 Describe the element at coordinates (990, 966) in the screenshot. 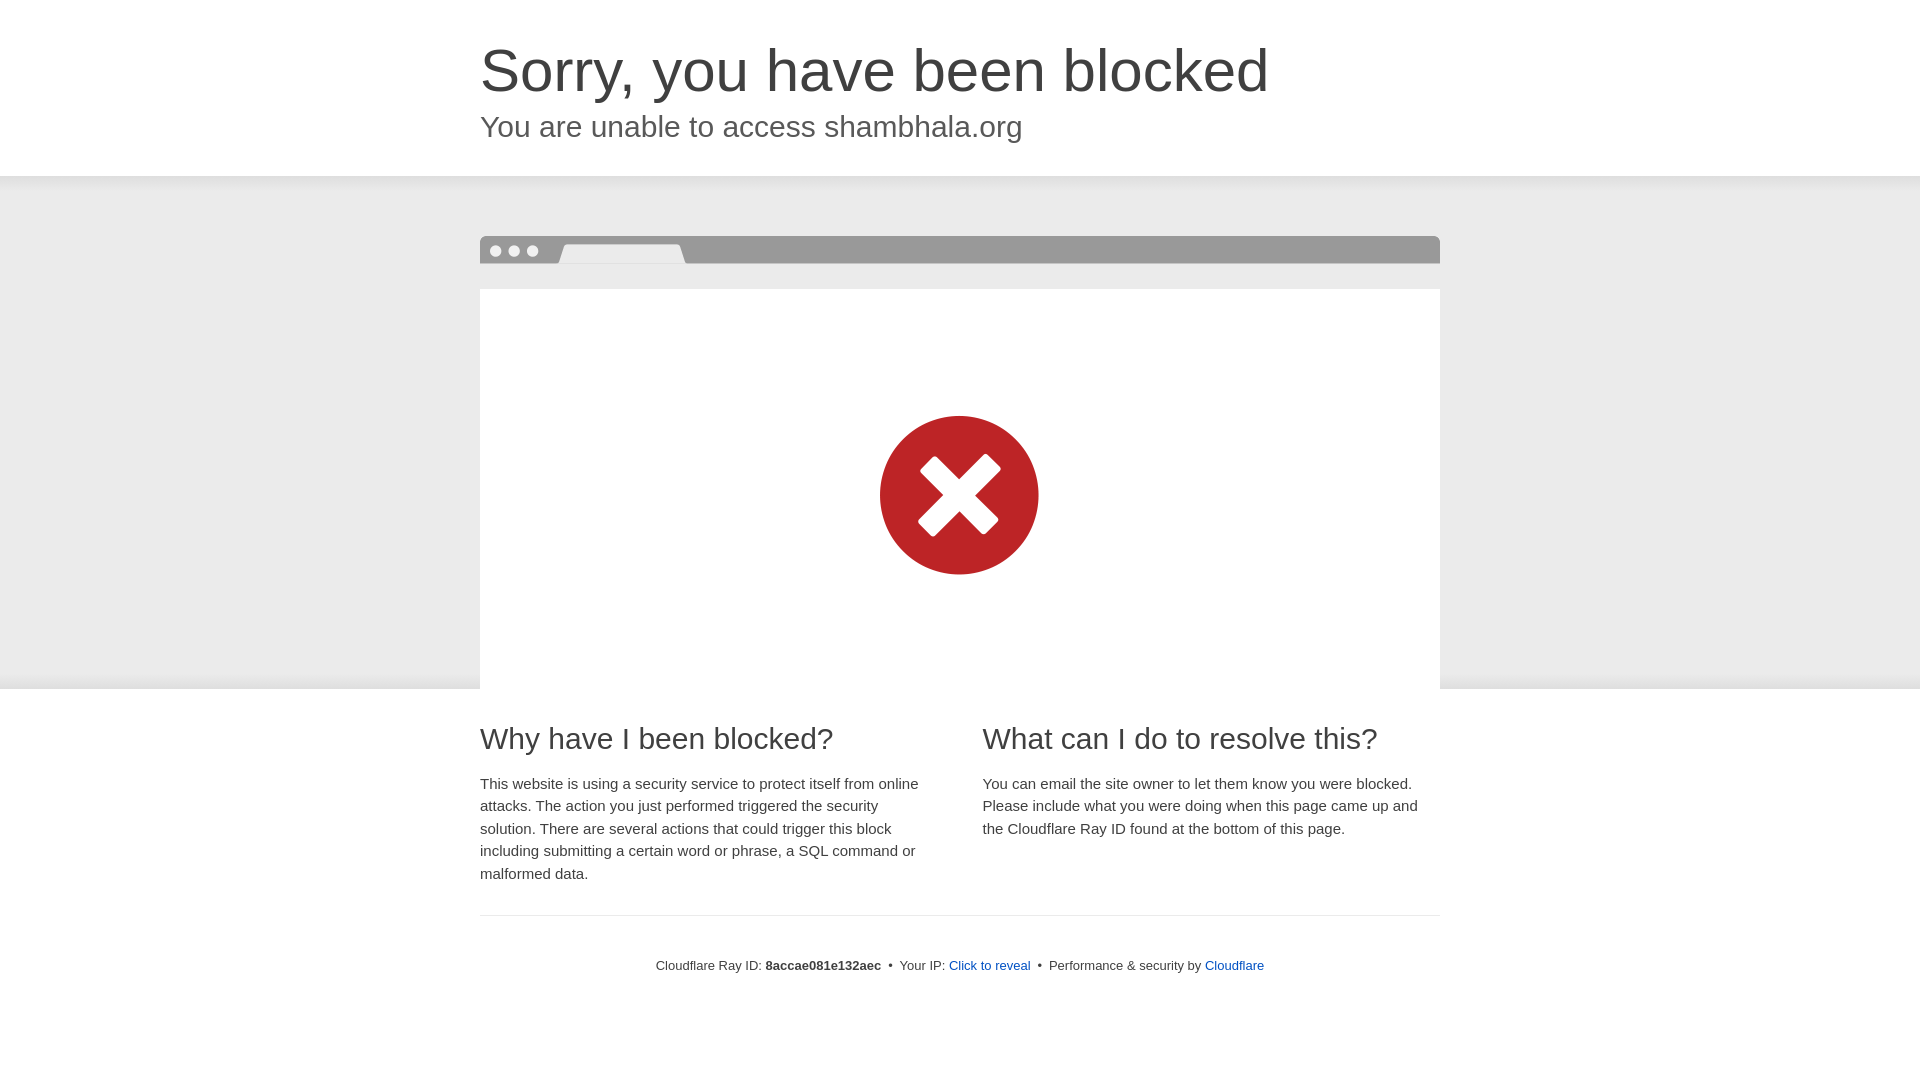

I see `Click to reveal` at that location.